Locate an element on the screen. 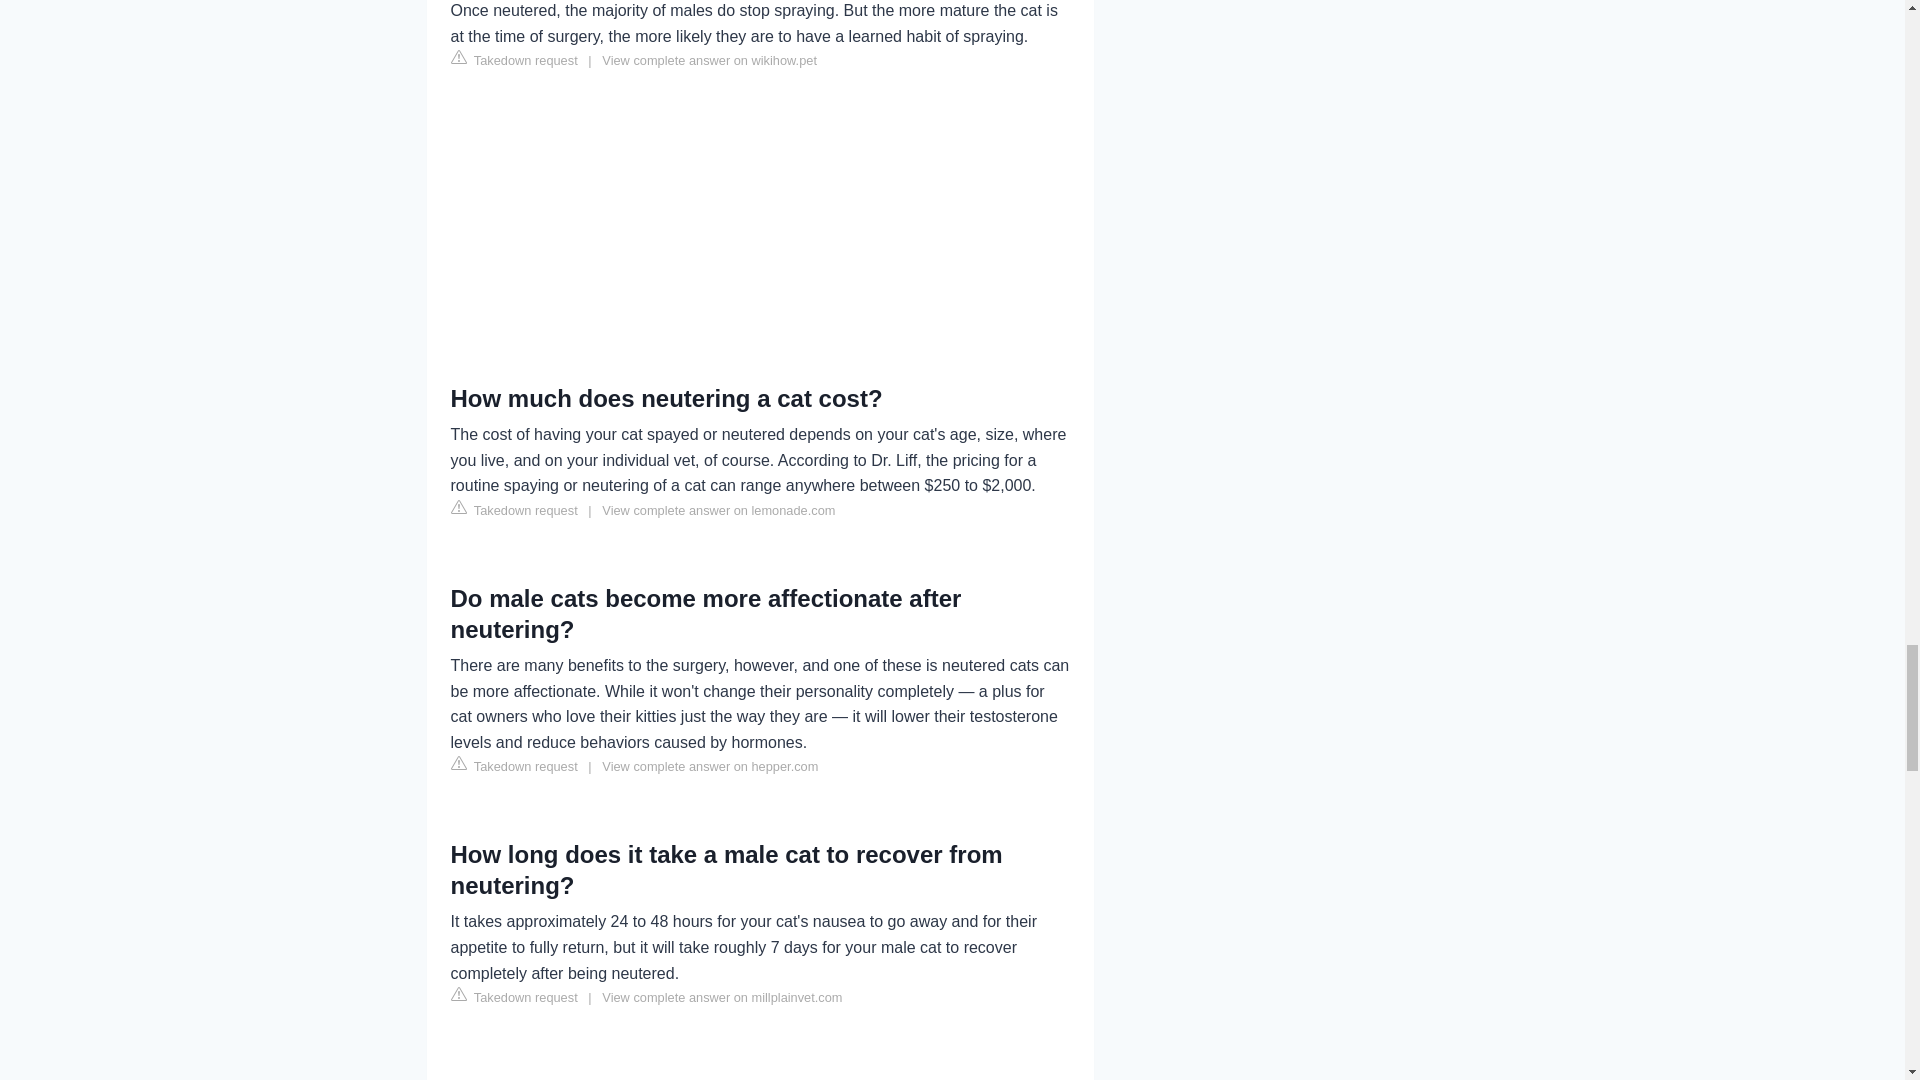 The height and width of the screenshot is (1080, 1920). Takedown request is located at coordinates (513, 60).